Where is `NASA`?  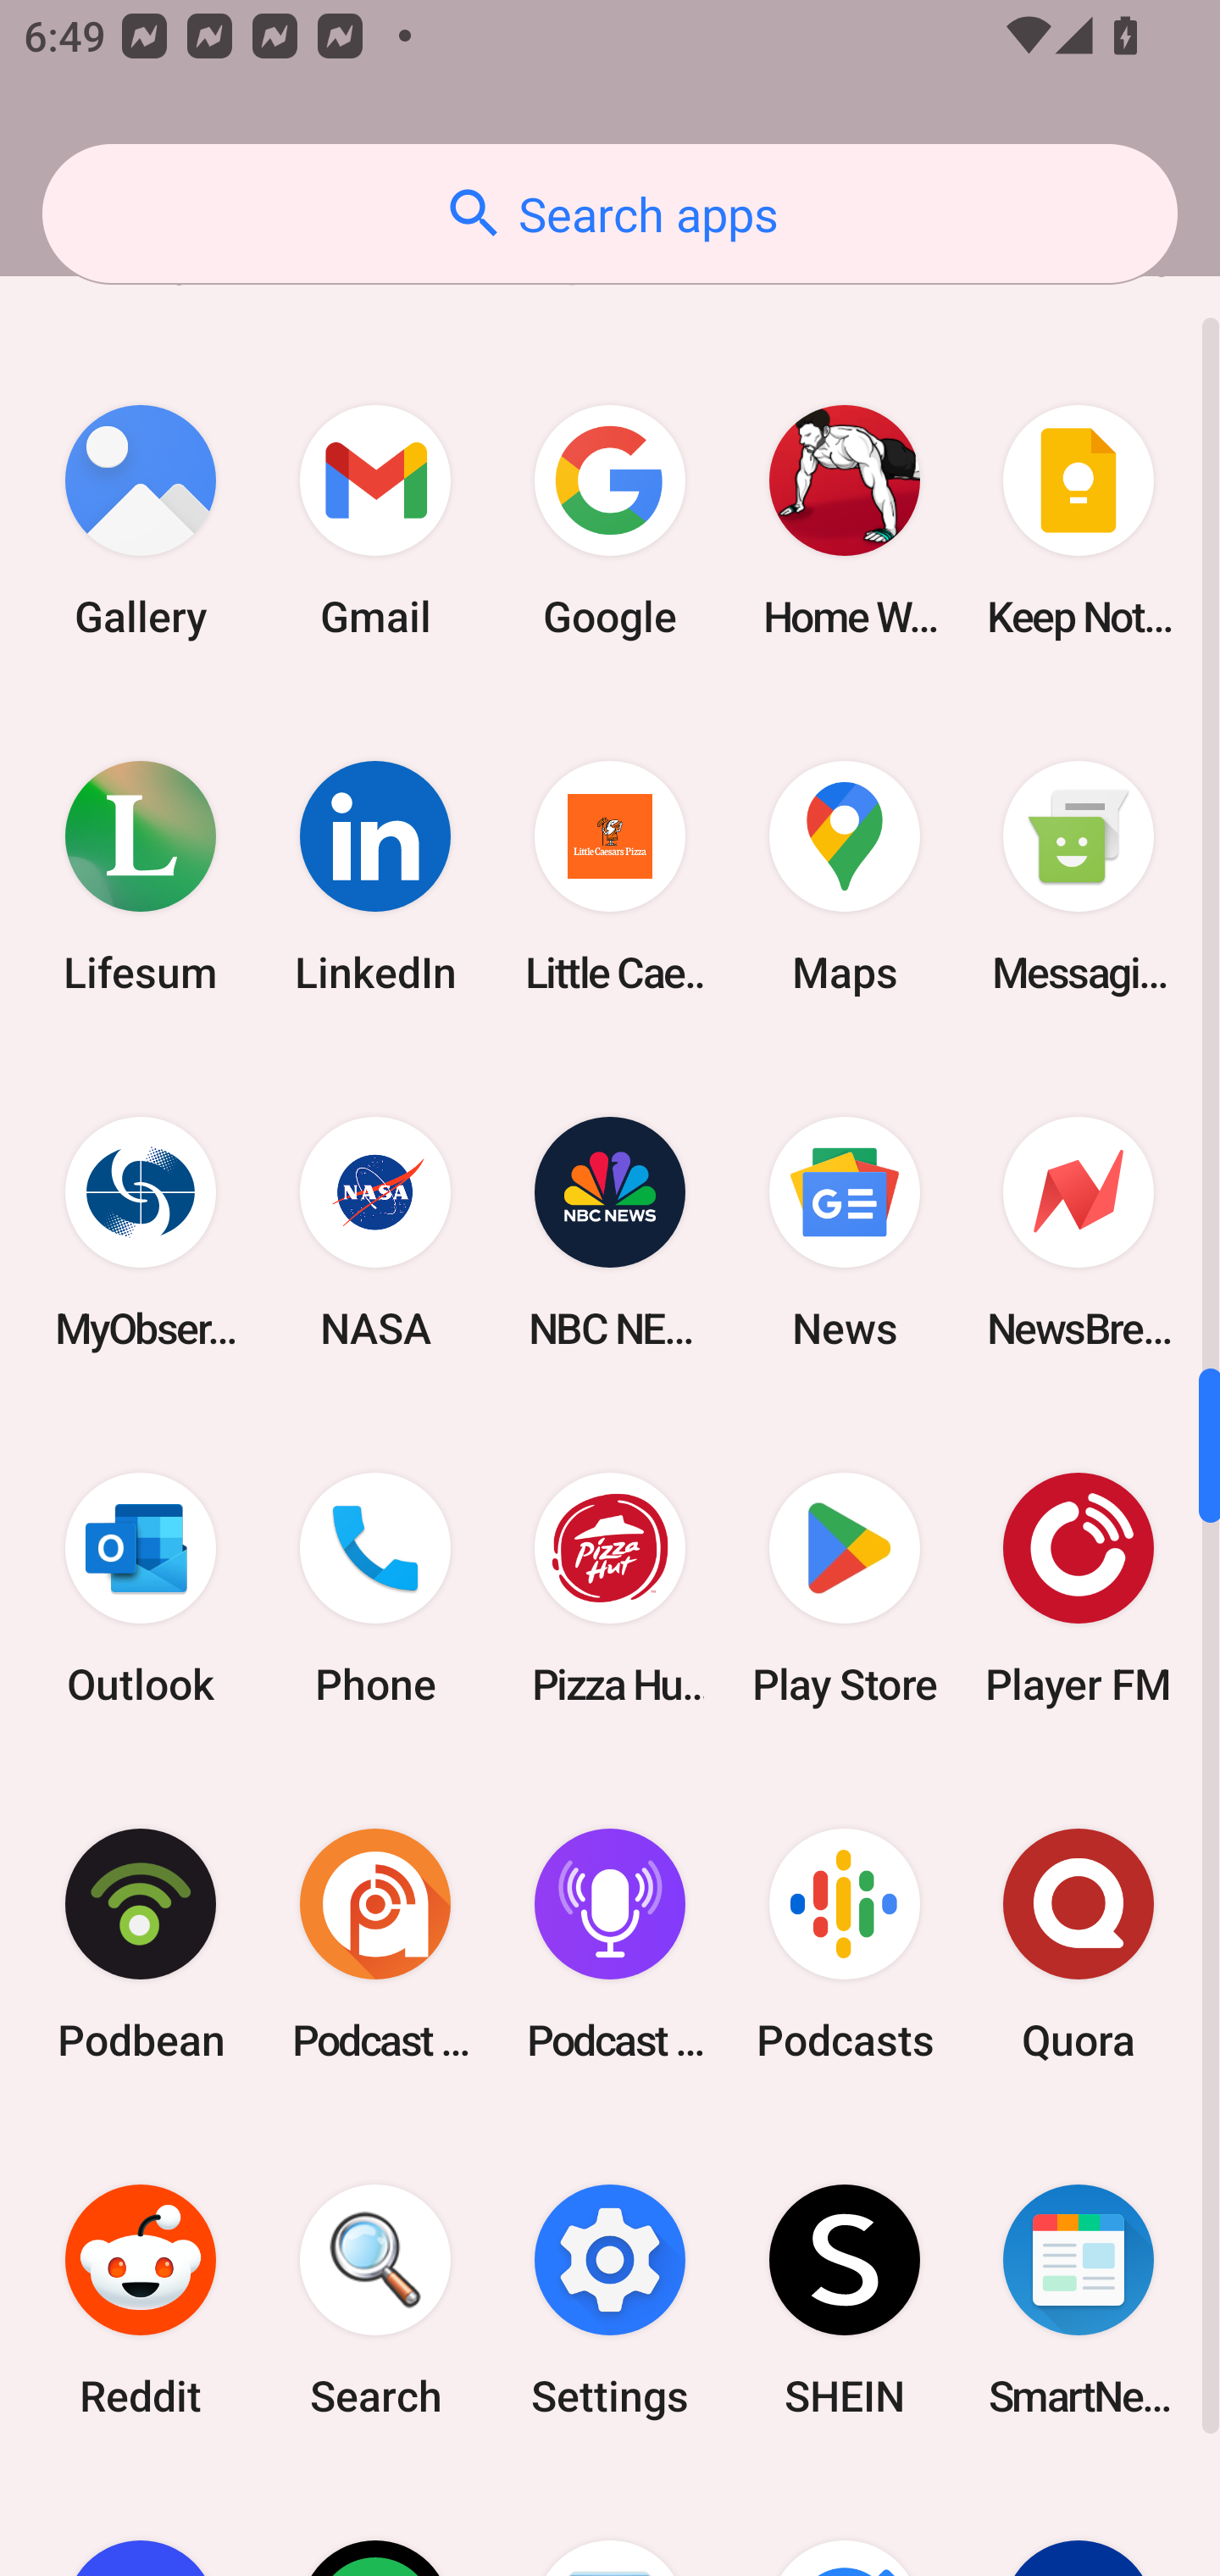
NASA is located at coordinates (375, 1234).